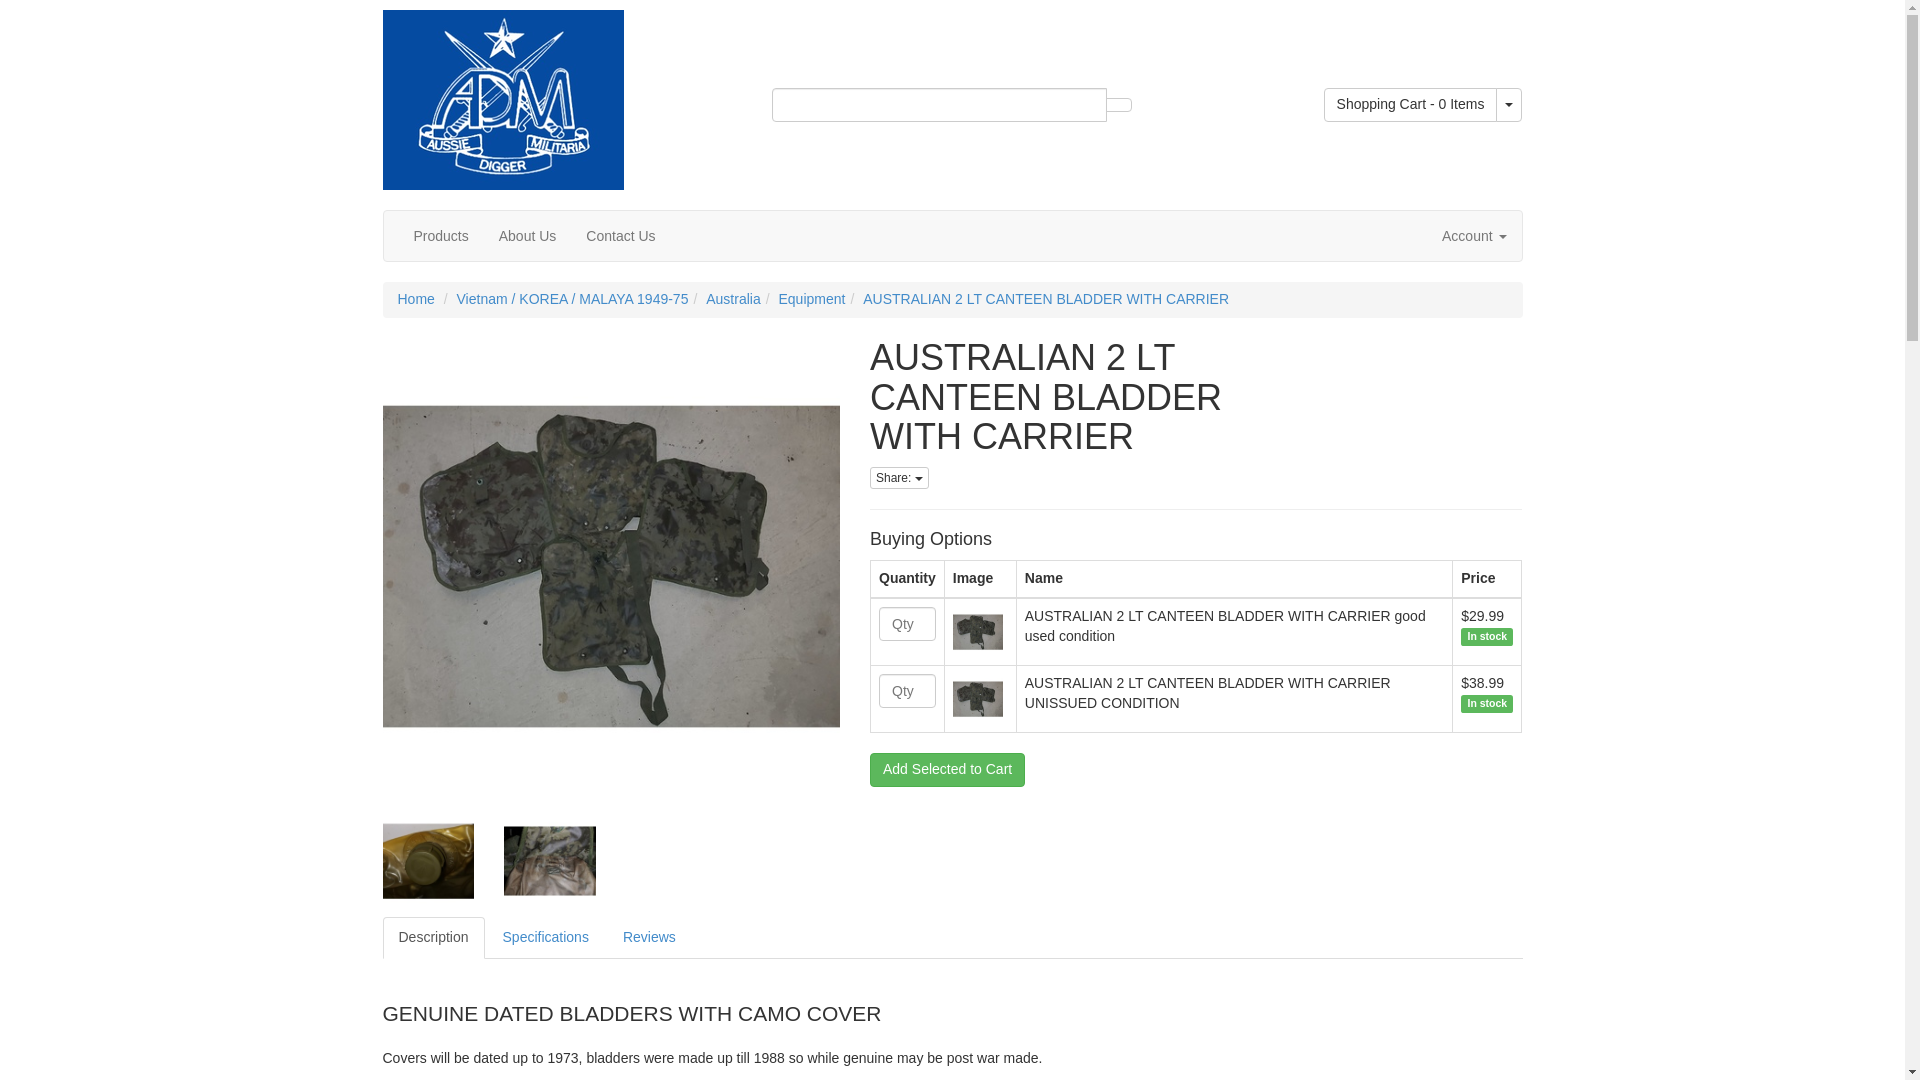  I want to click on Equipment, so click(810, 298).